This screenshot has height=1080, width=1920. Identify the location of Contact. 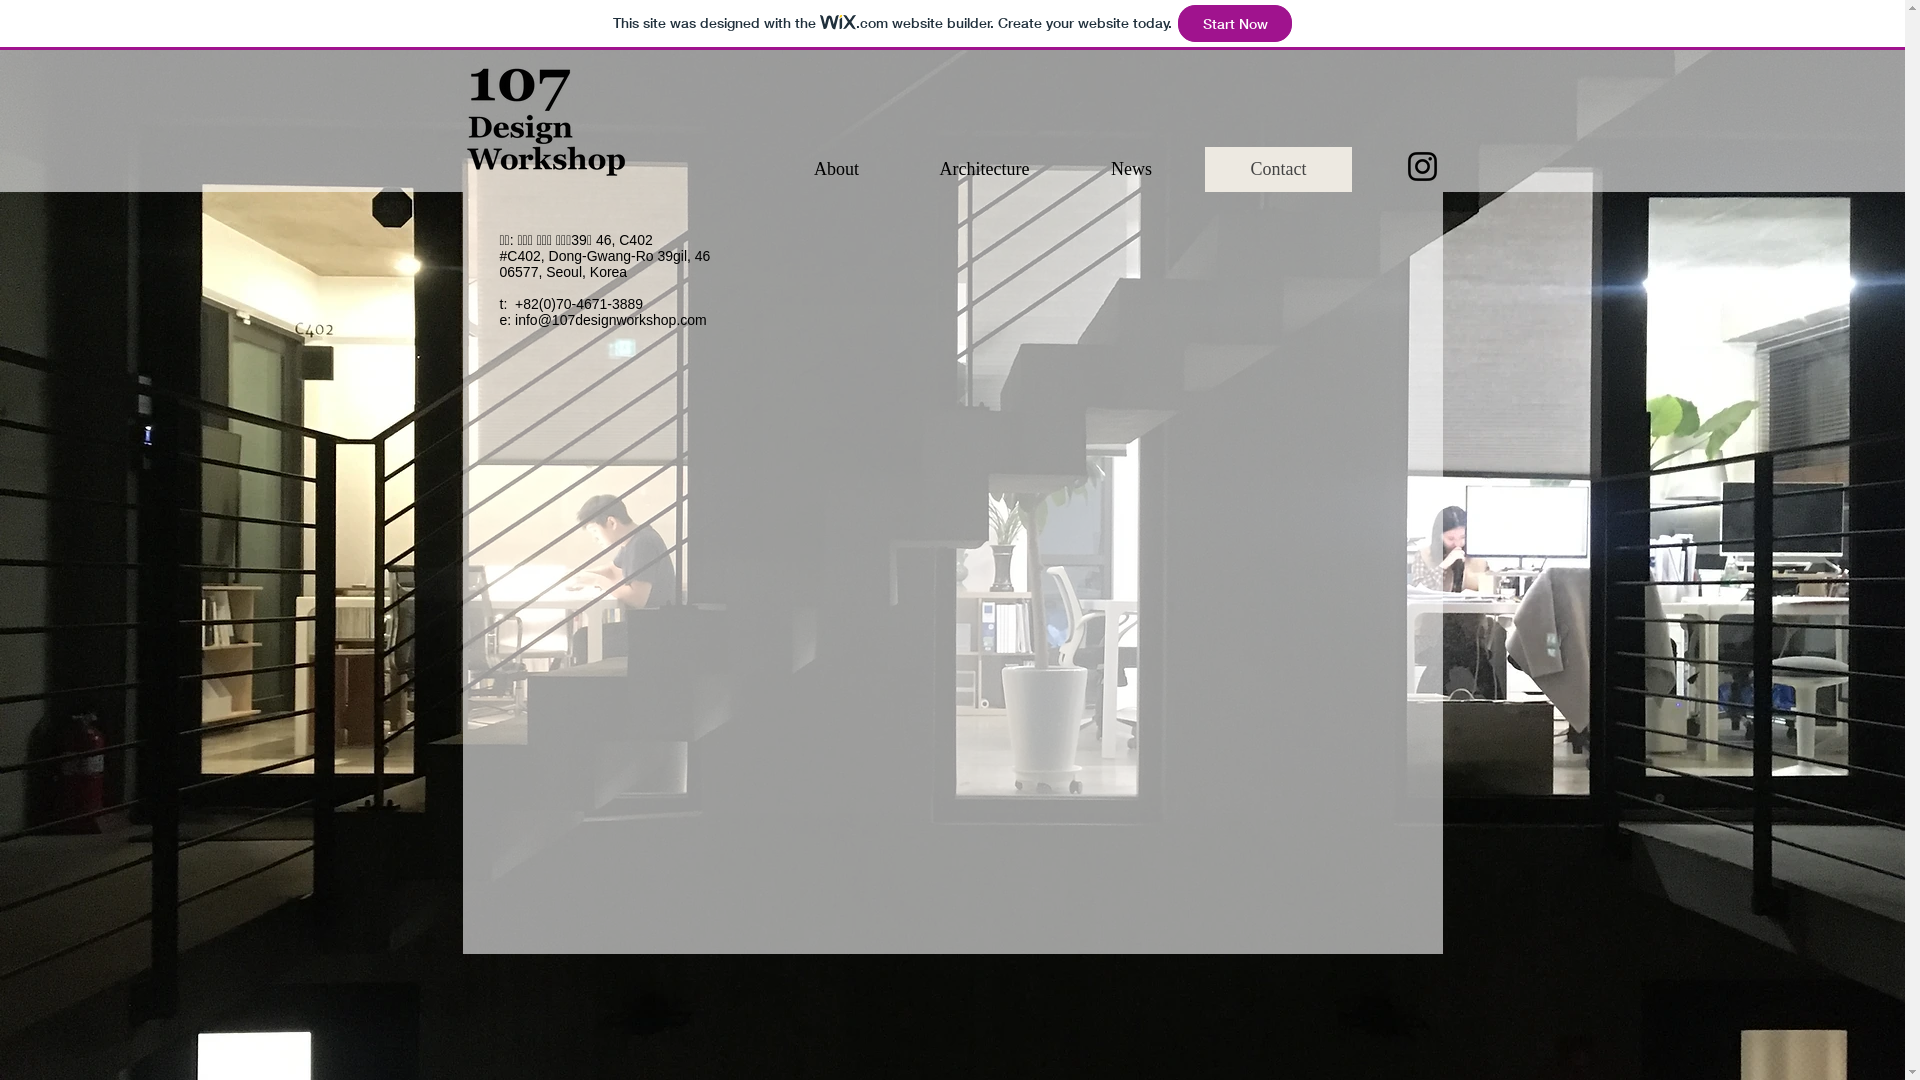
(1278, 170).